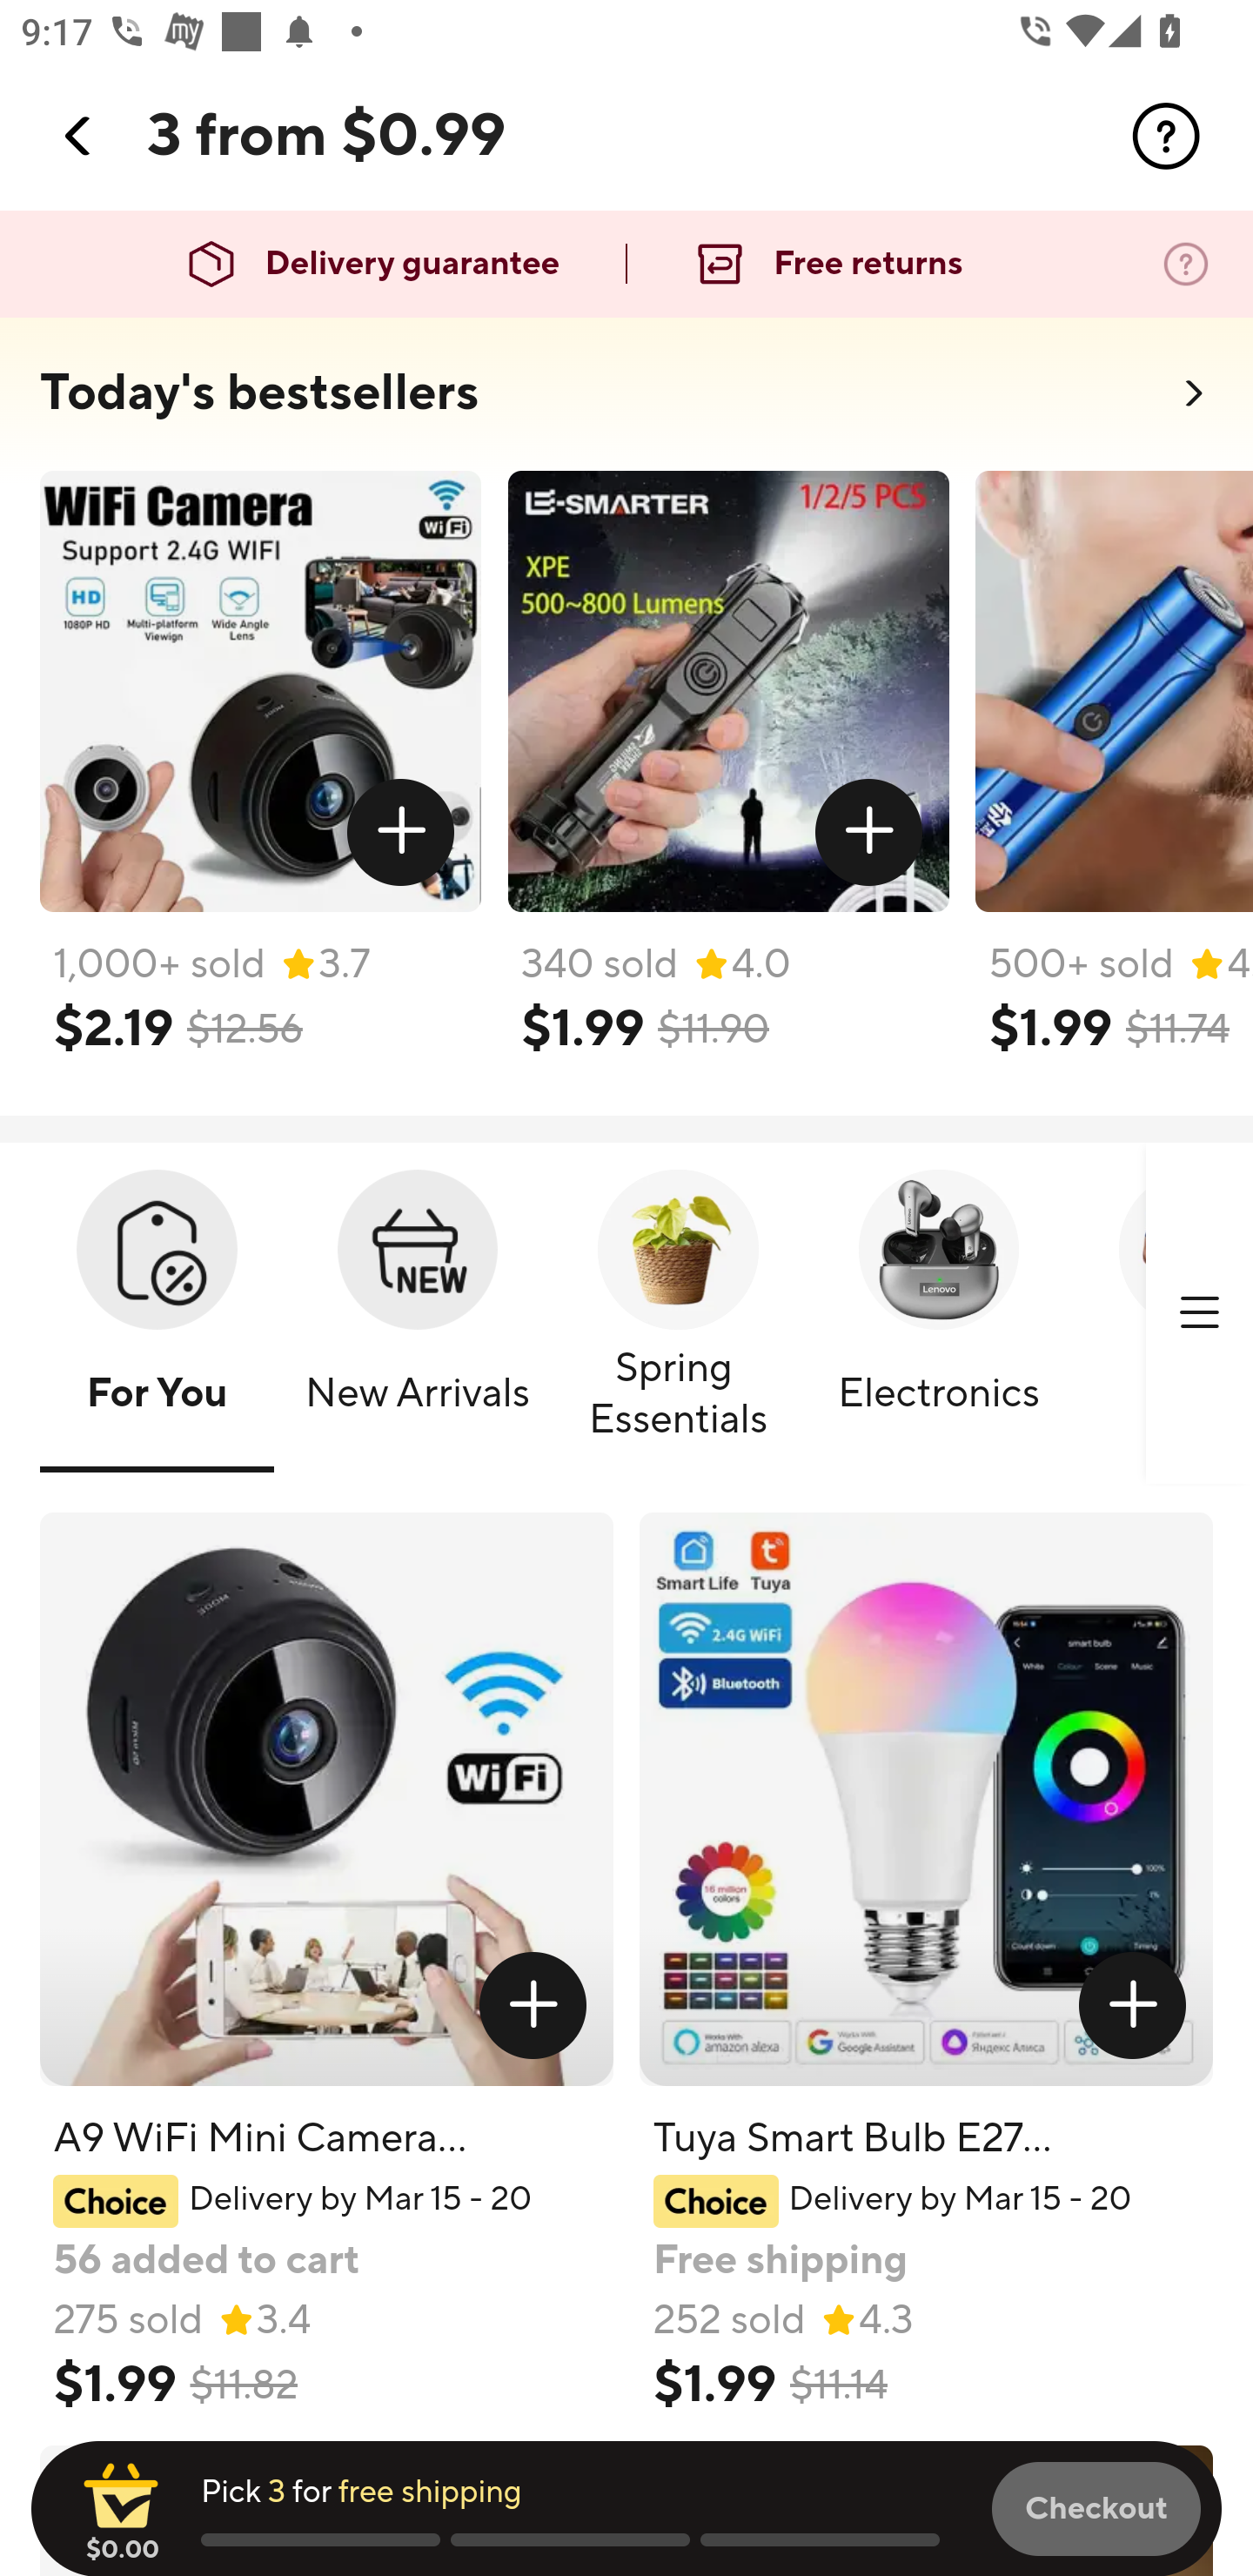 The image size is (1253, 2576). I want to click on , so click(869, 833).